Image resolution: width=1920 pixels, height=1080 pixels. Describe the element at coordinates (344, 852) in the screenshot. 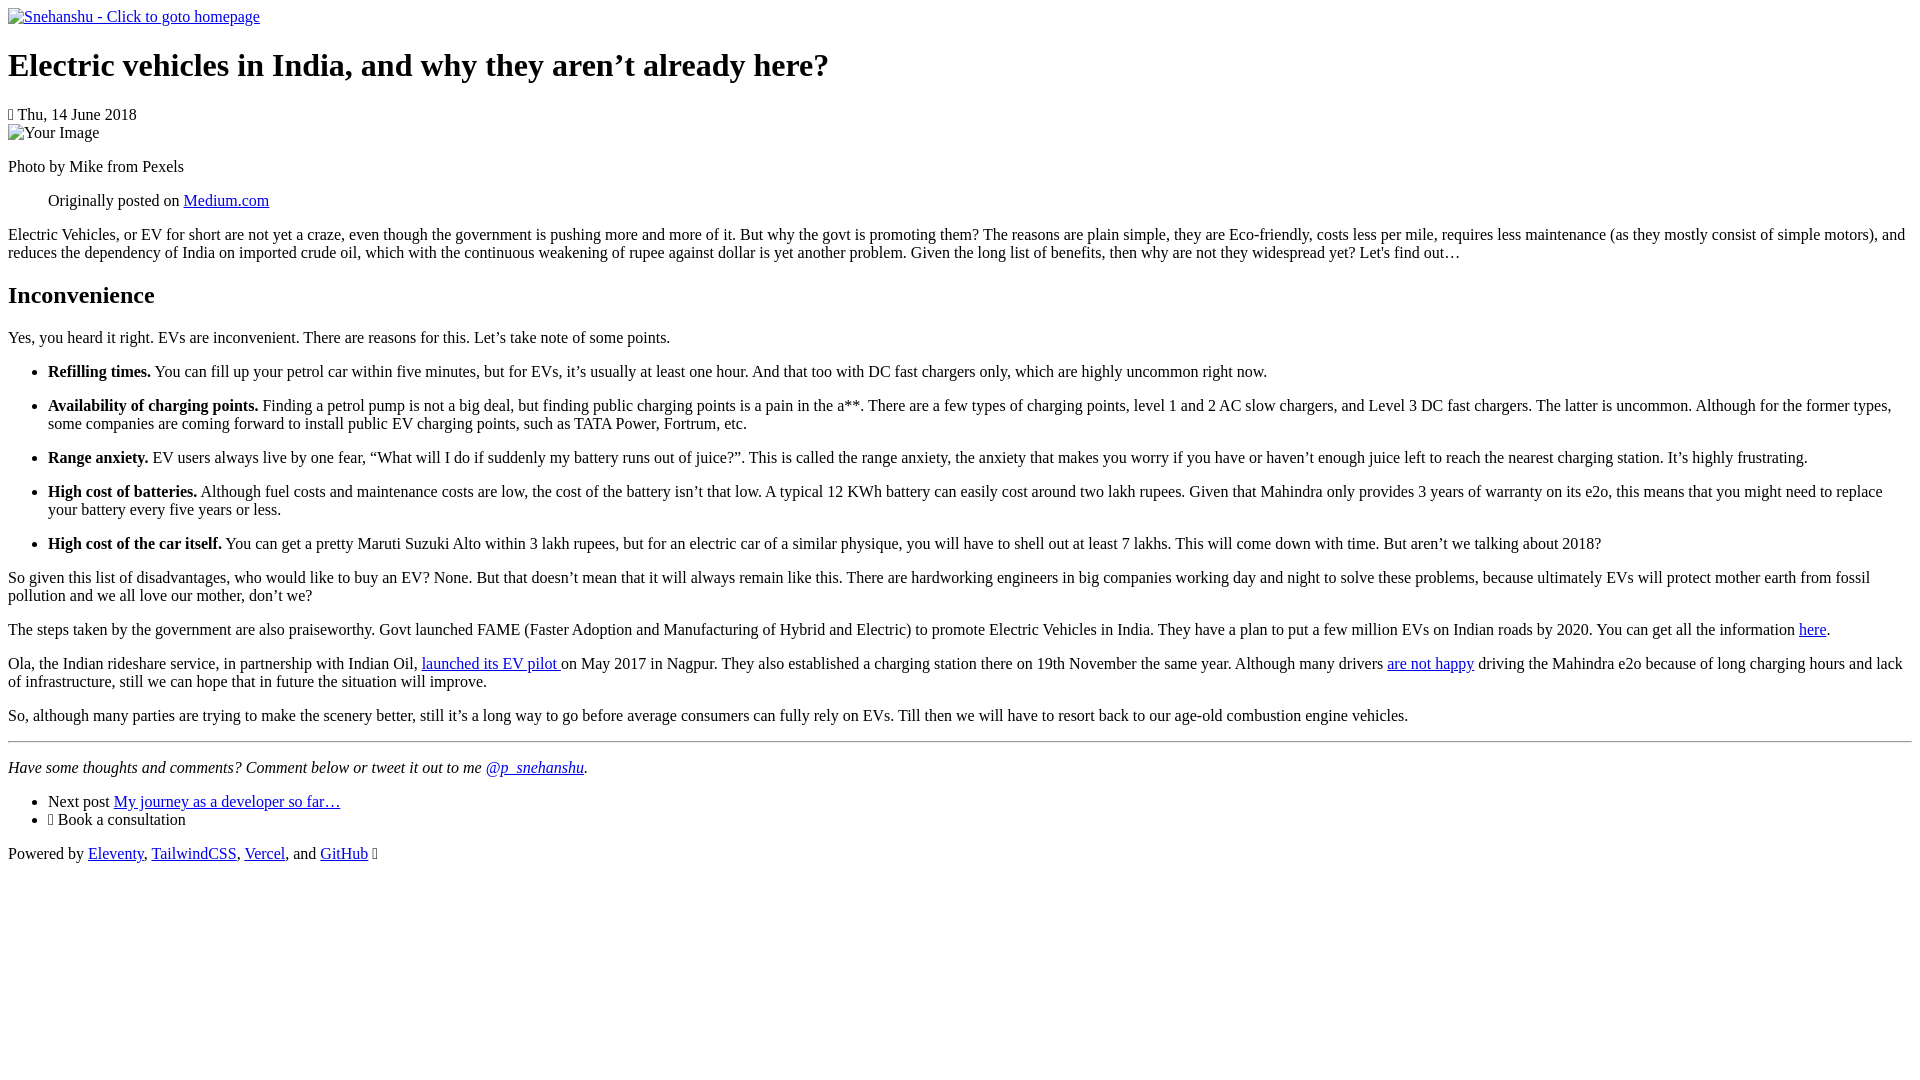

I see `GitHub` at that location.